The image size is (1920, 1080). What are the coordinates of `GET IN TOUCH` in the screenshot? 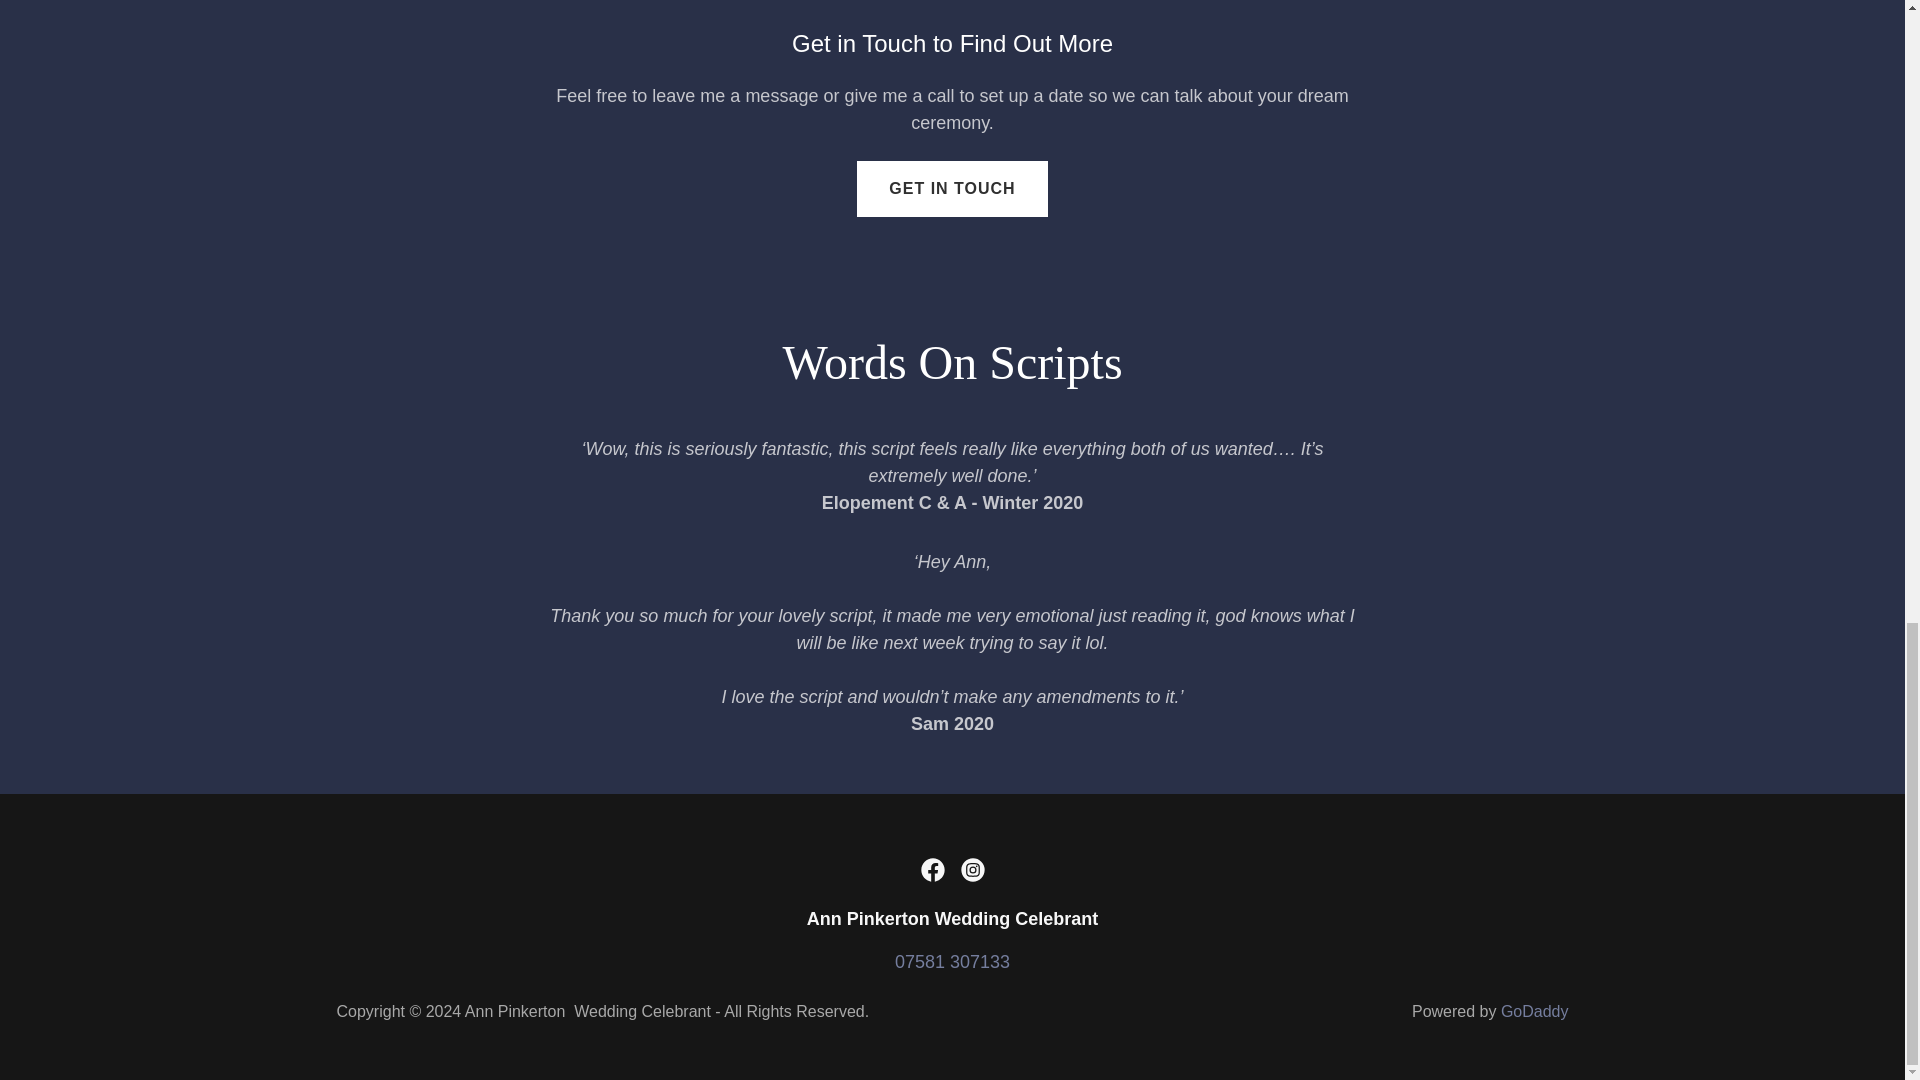 It's located at (951, 188).